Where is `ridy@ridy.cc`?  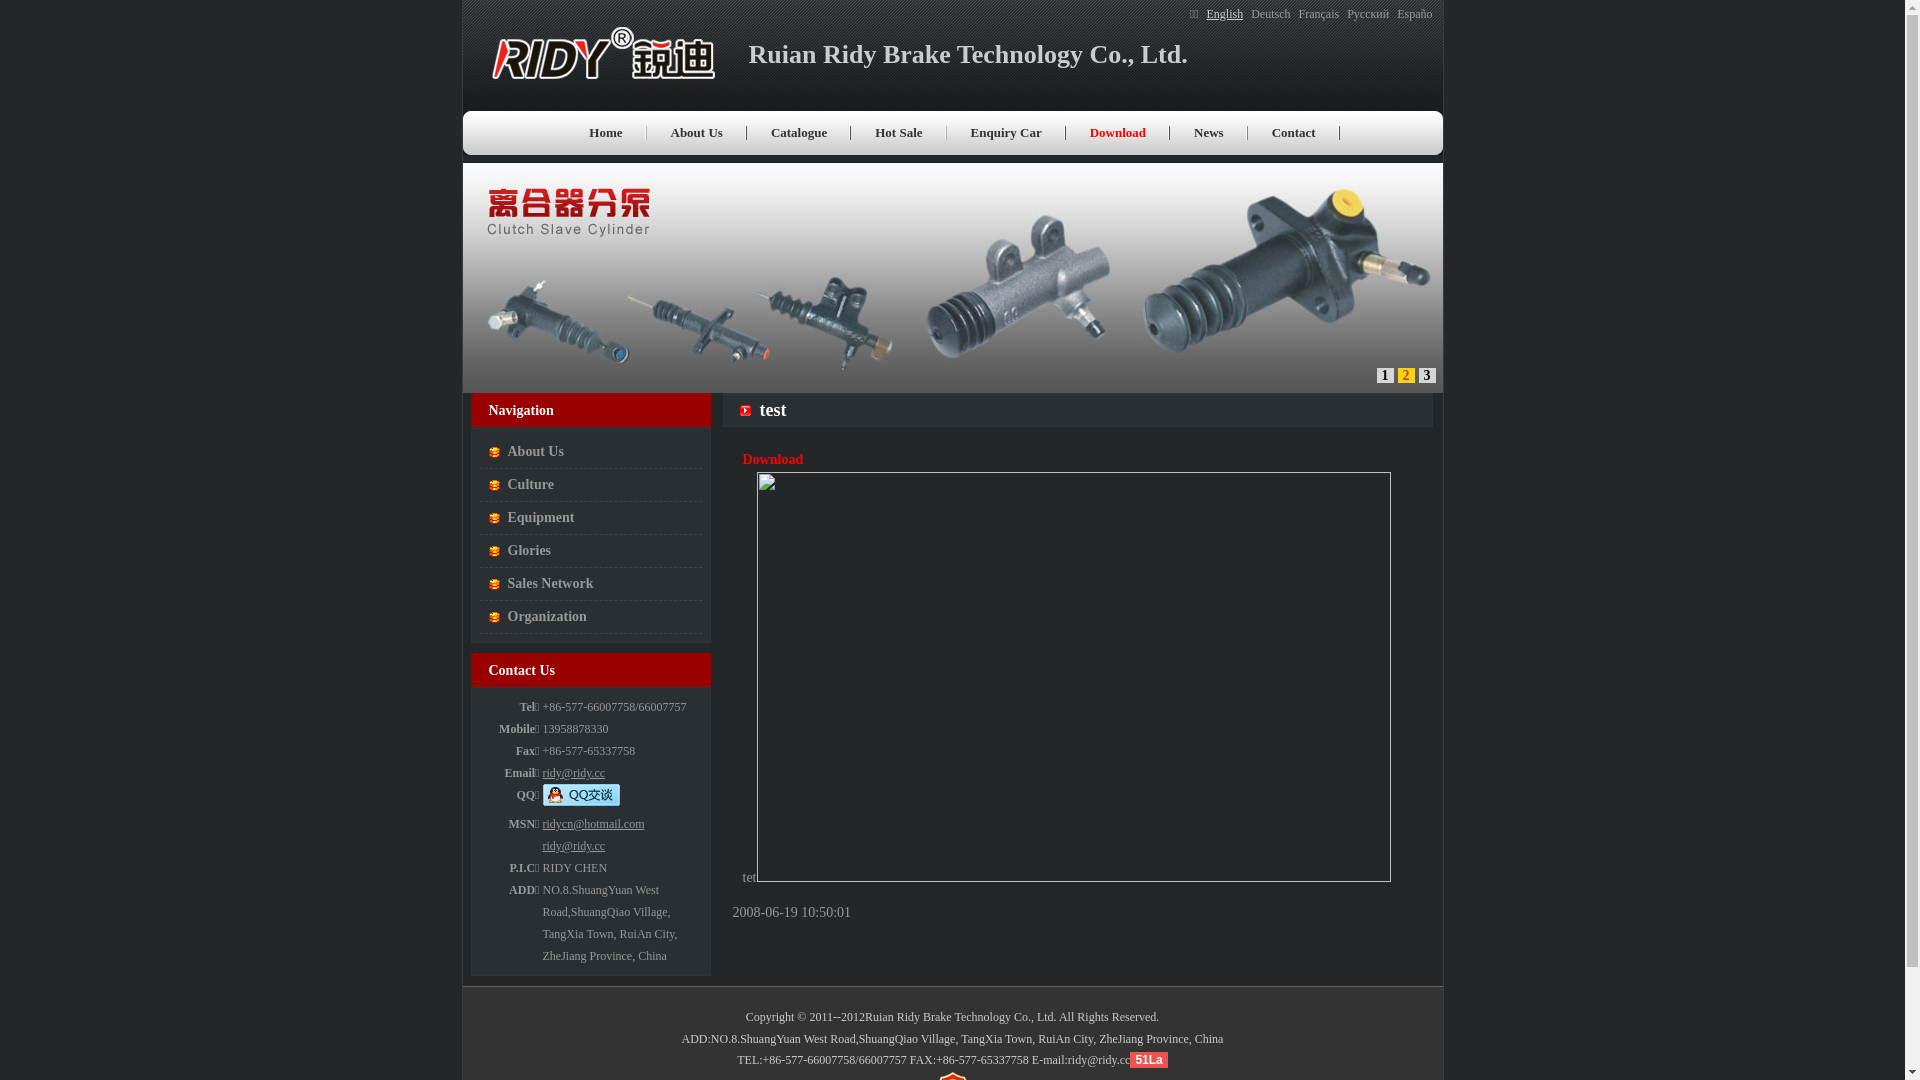
ridy@ridy.cc is located at coordinates (574, 846).